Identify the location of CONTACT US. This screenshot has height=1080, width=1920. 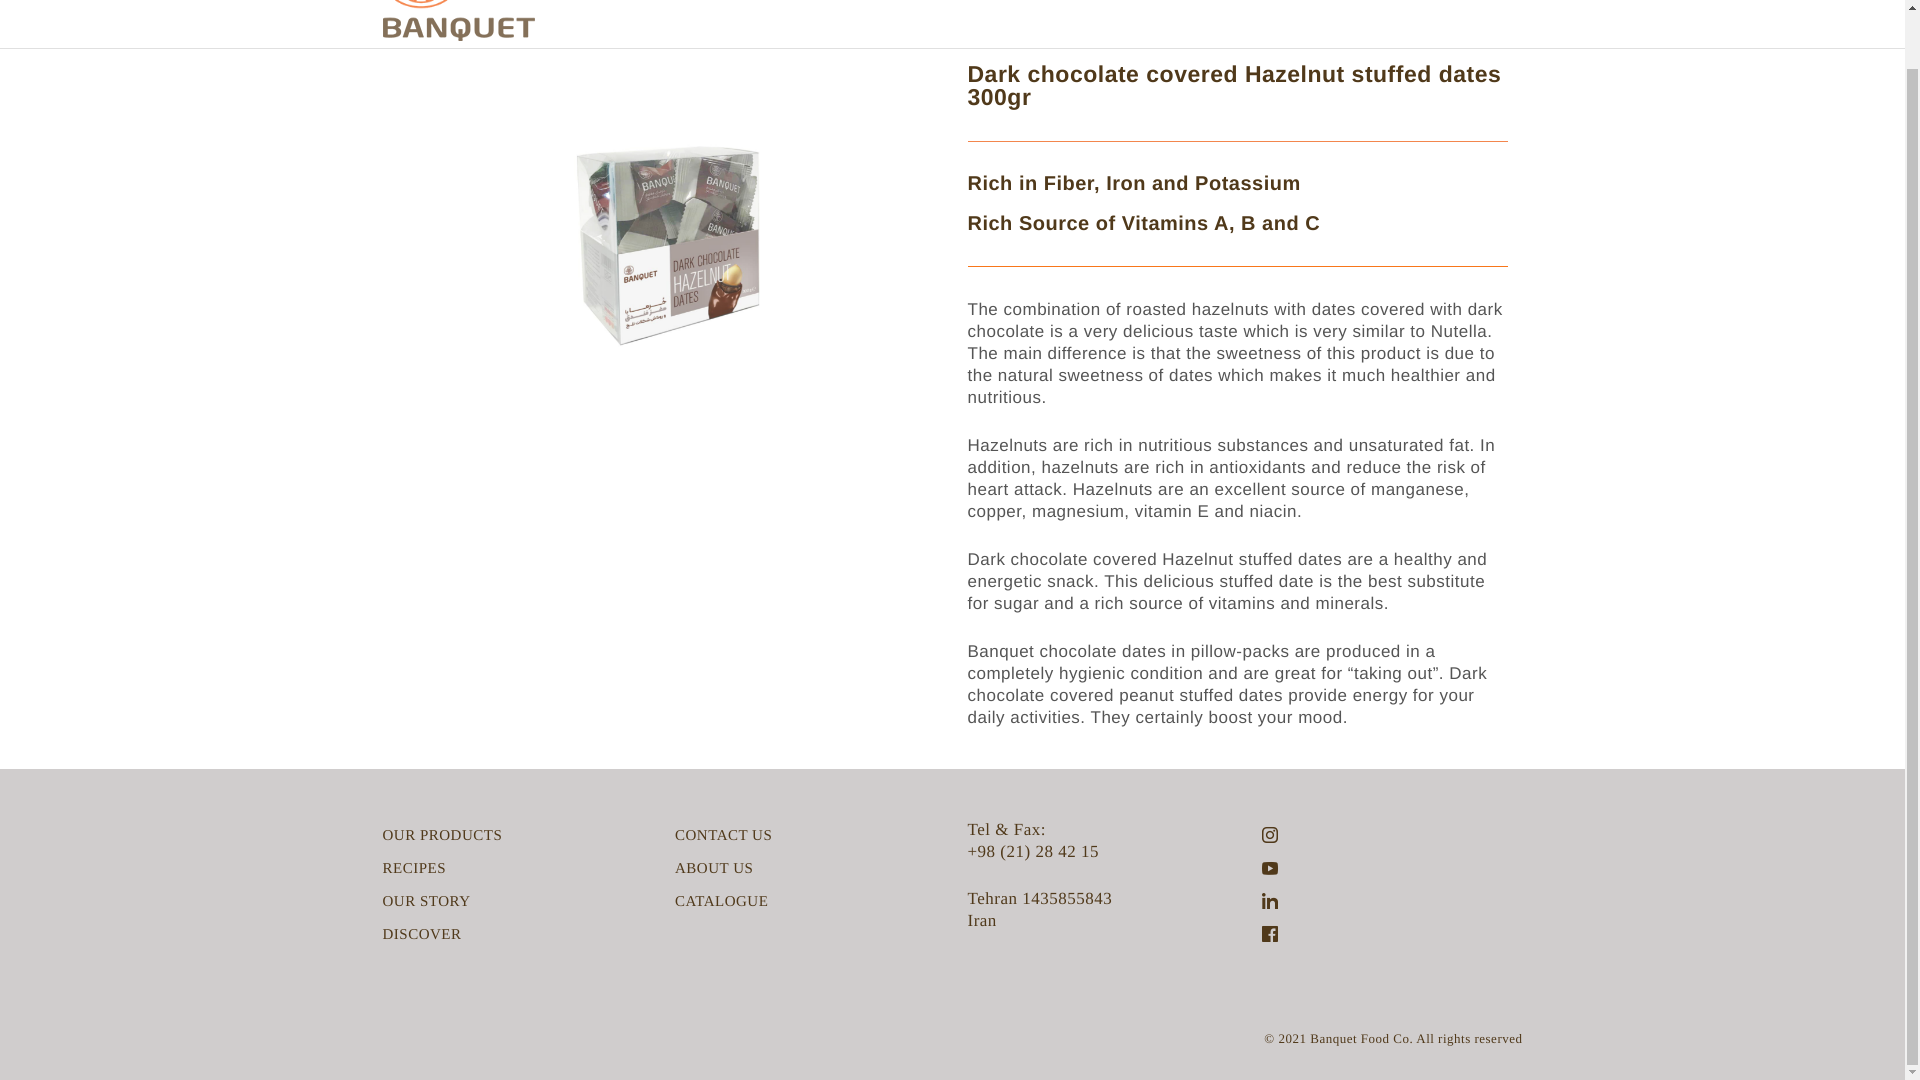
(723, 836).